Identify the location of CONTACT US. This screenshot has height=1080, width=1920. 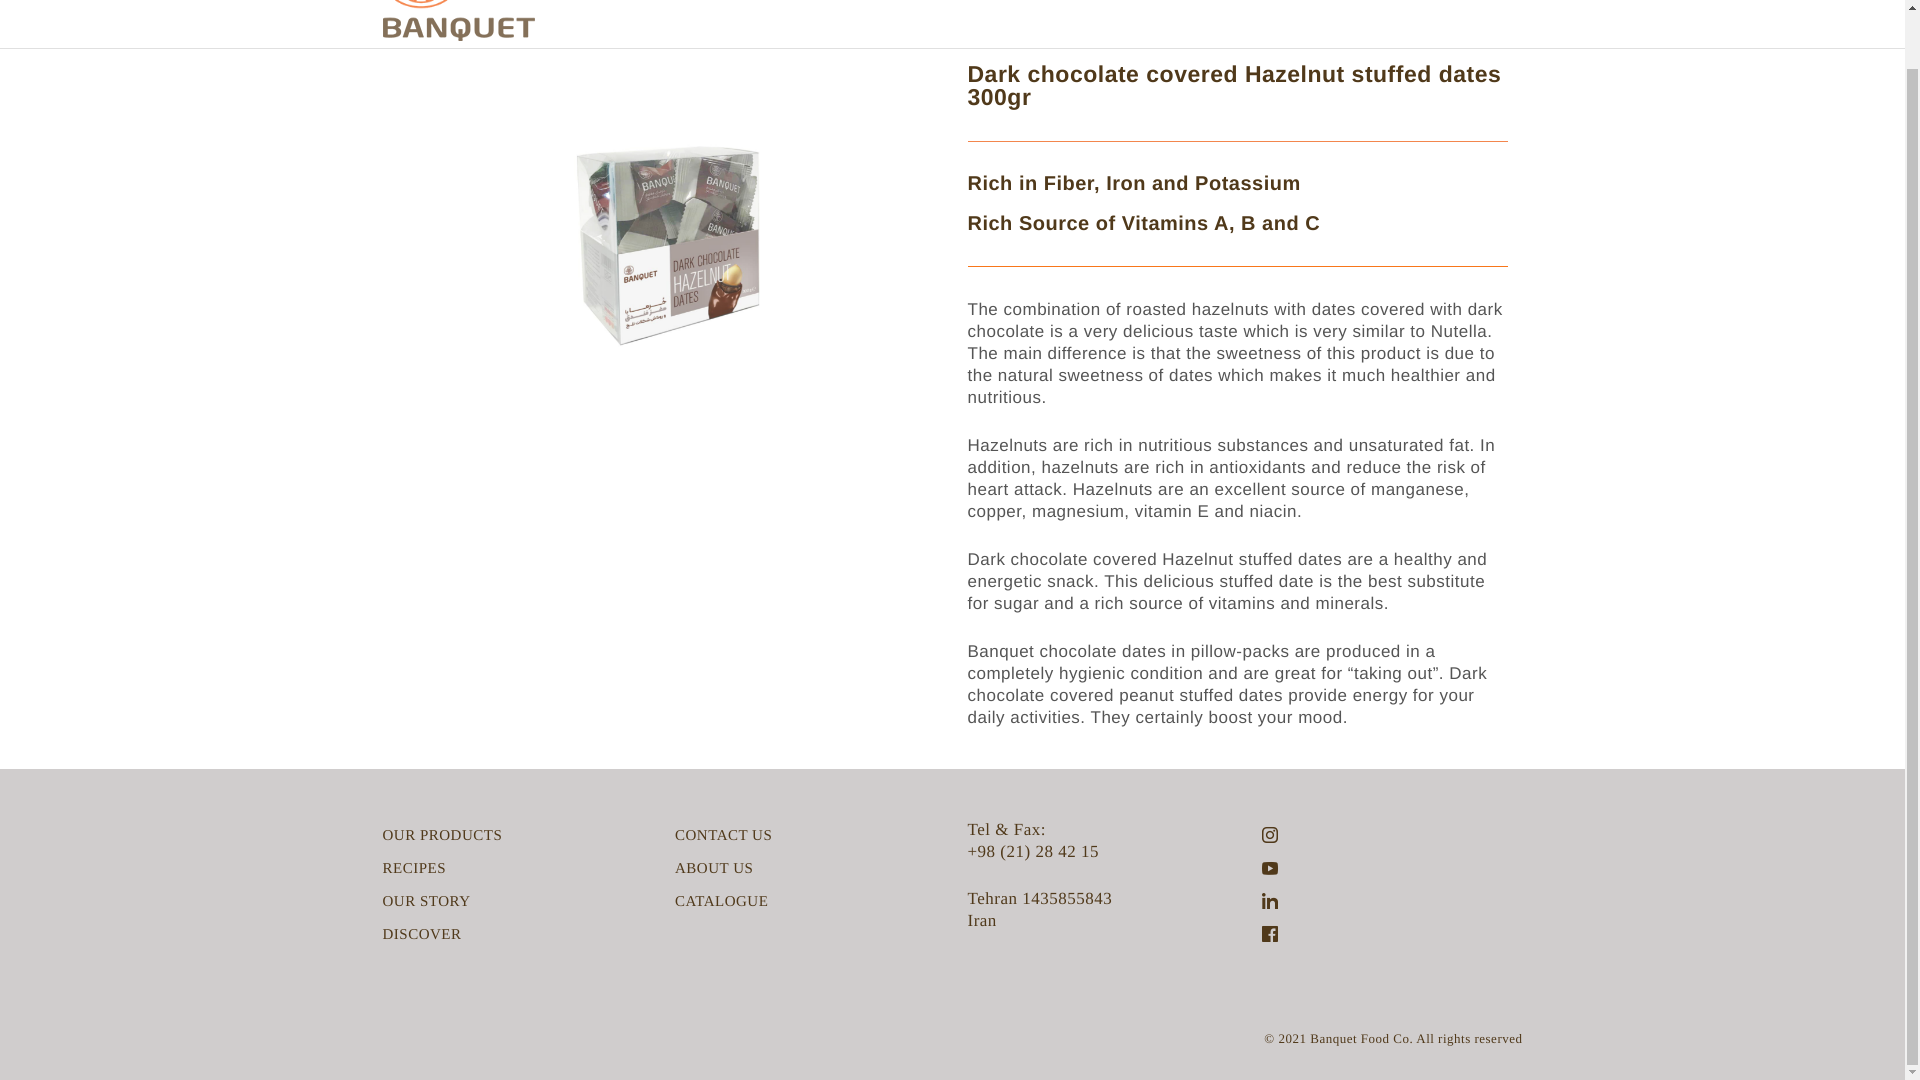
(723, 836).